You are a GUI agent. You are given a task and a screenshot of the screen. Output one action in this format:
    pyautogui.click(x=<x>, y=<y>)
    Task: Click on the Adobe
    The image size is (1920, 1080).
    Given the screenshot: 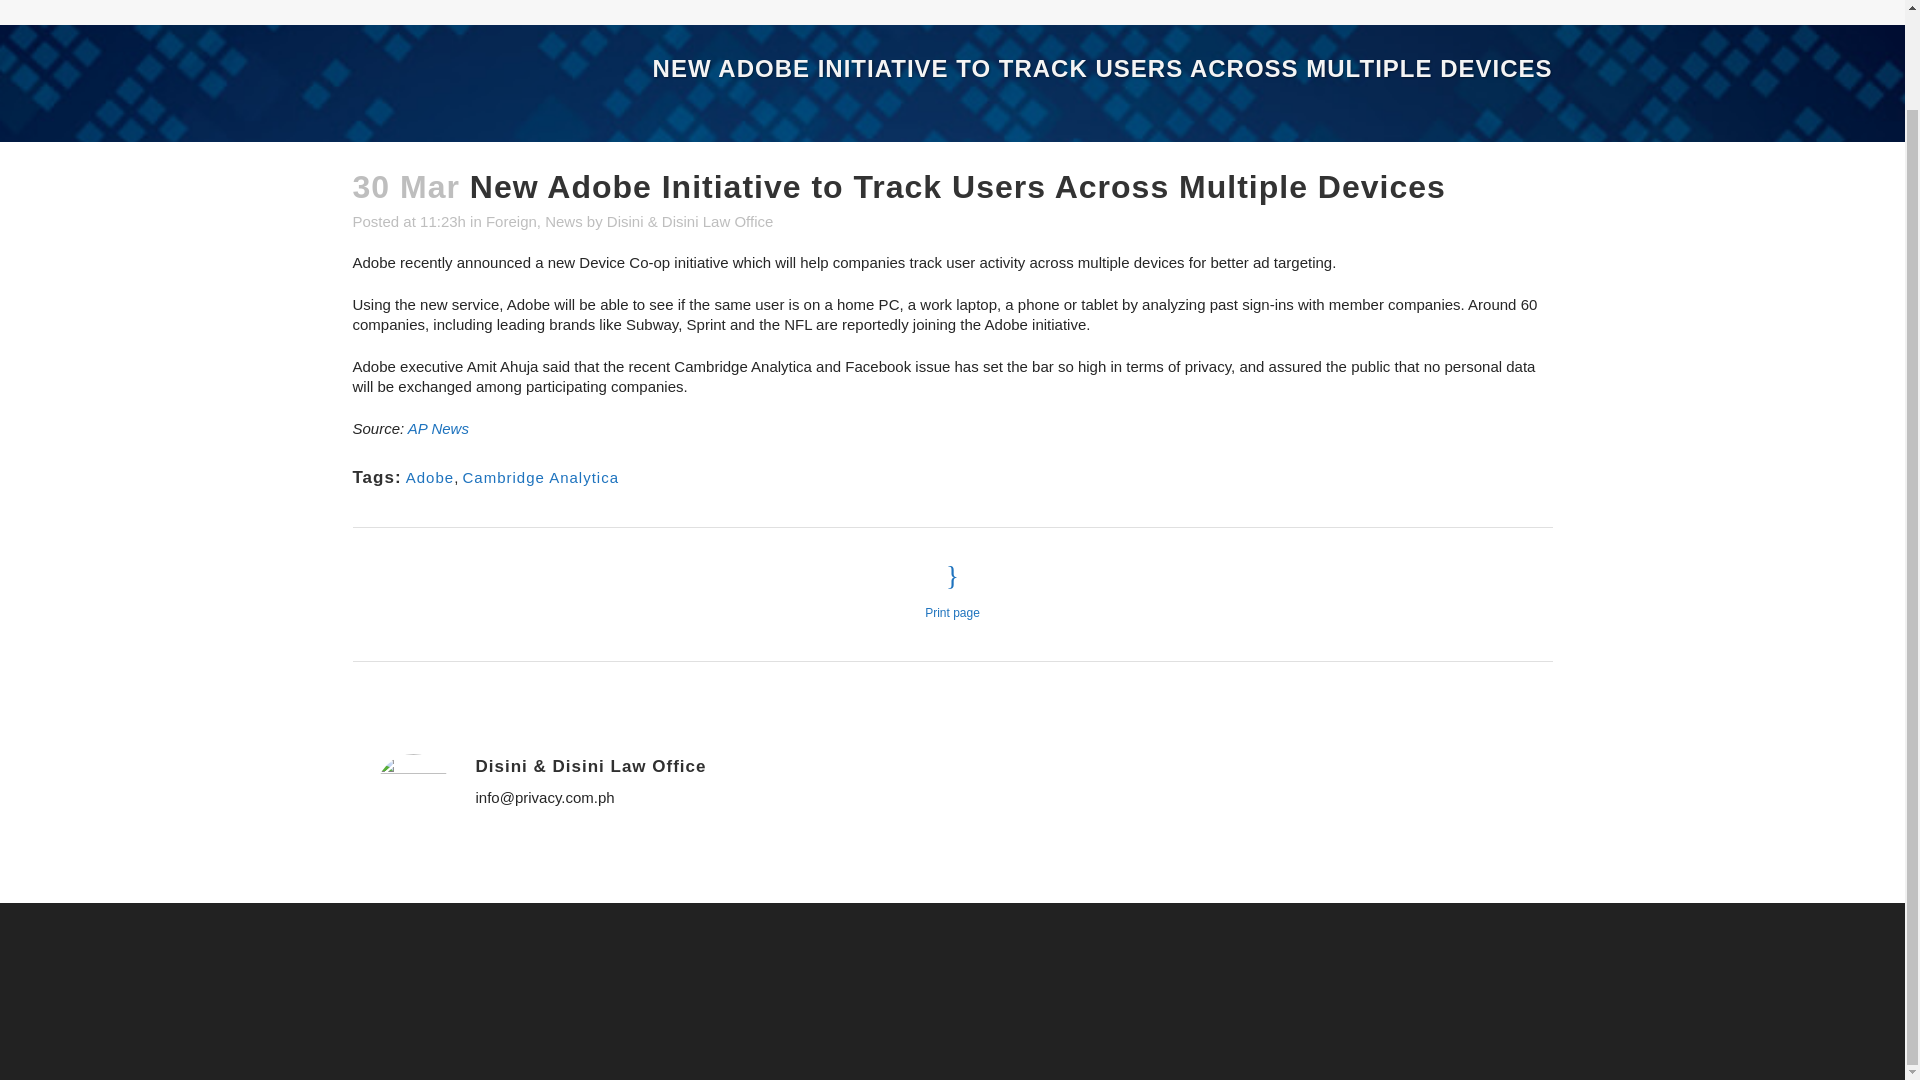 What is the action you would take?
    pyautogui.click(x=429, y=477)
    